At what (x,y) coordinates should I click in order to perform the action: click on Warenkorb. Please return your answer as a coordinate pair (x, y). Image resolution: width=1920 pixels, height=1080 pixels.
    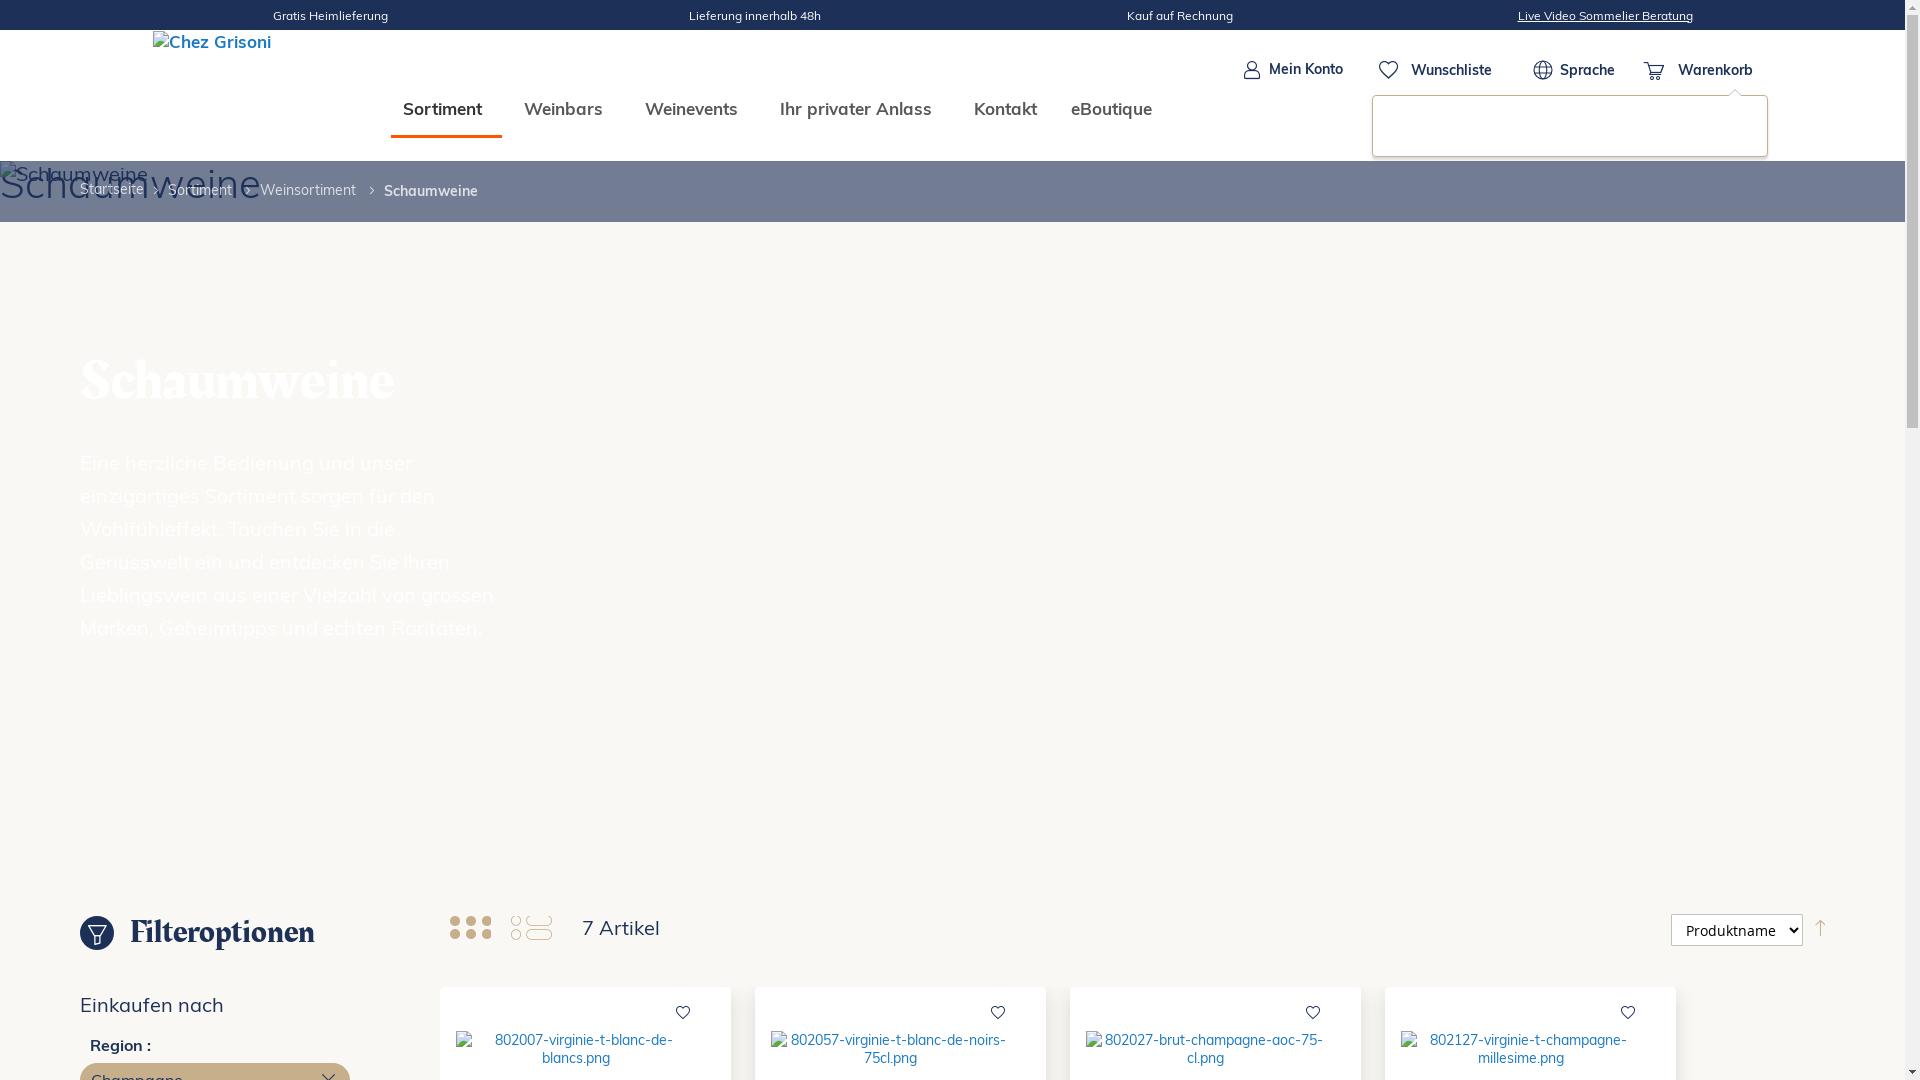
    Looking at the image, I should click on (1698, 70).